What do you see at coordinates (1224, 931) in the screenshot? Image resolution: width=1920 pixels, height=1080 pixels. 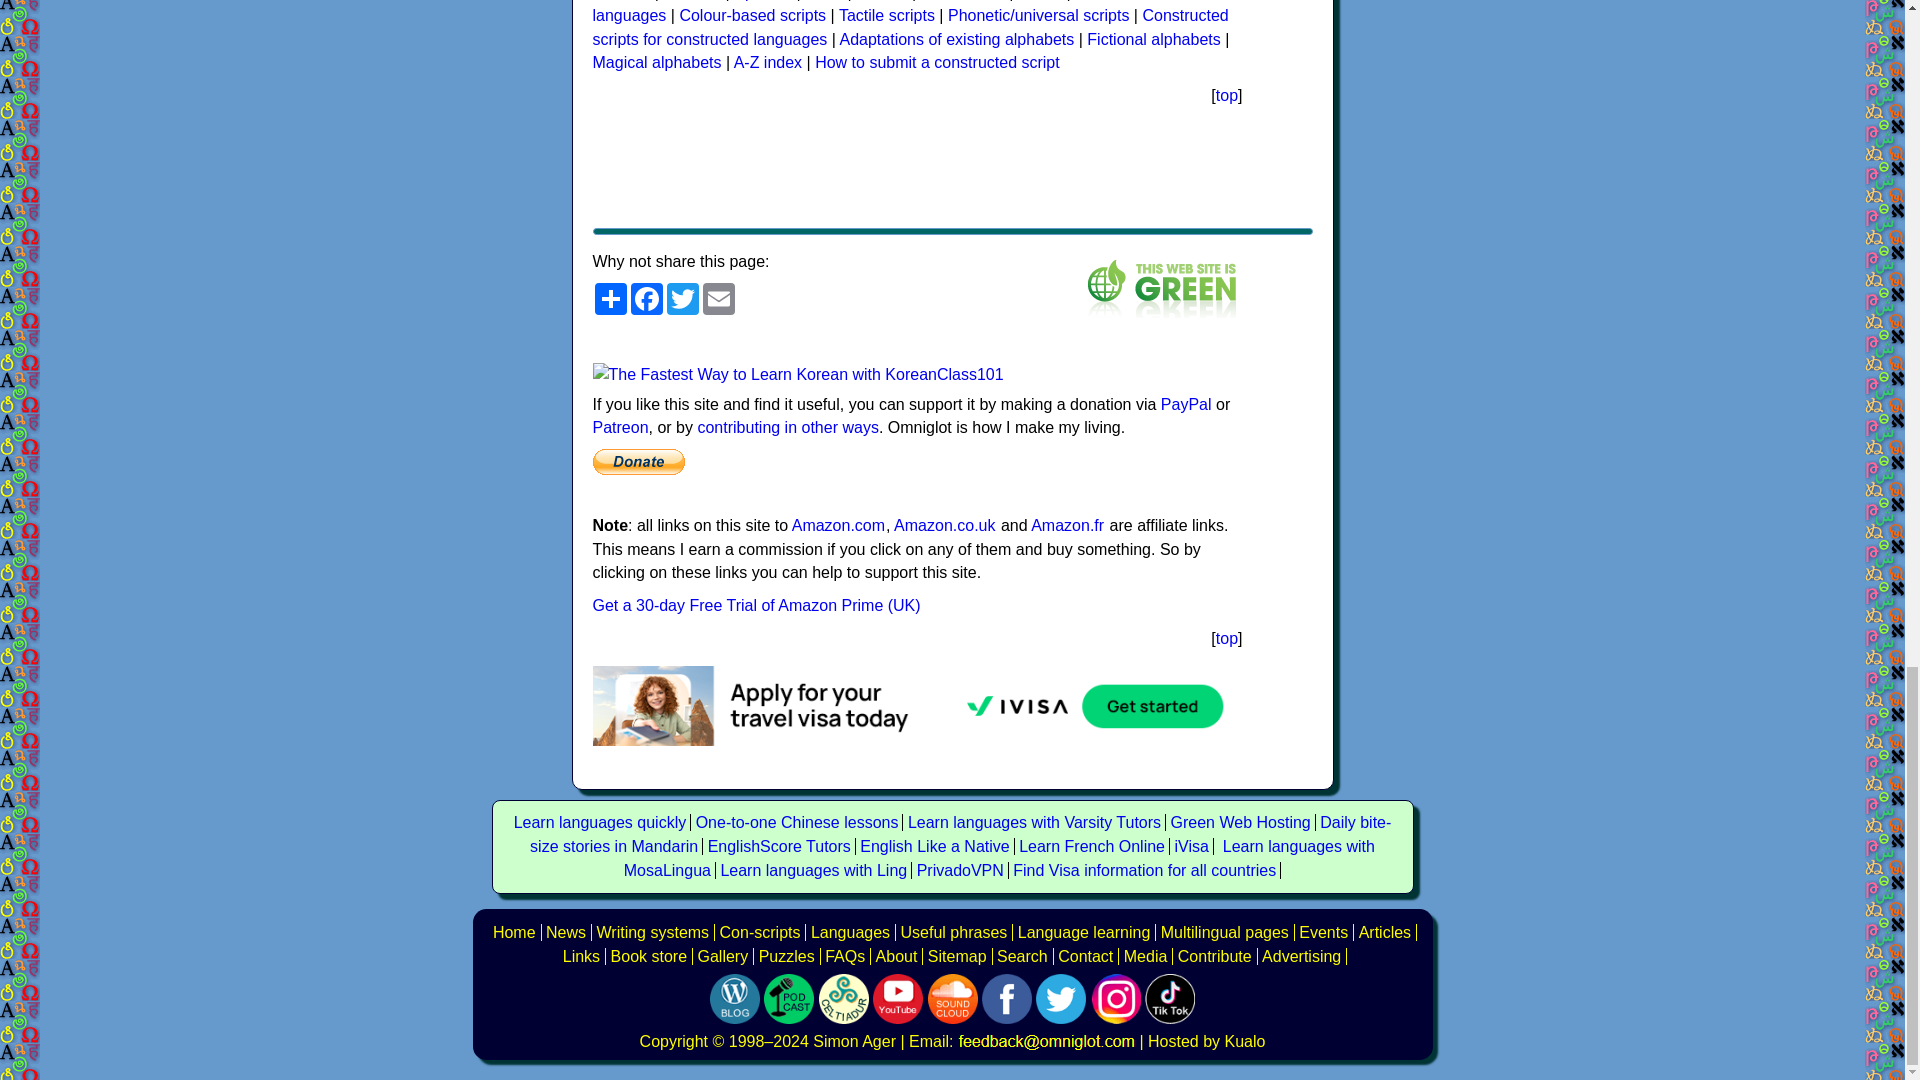 I see `Language names in their own scripts and languages` at bounding box center [1224, 931].